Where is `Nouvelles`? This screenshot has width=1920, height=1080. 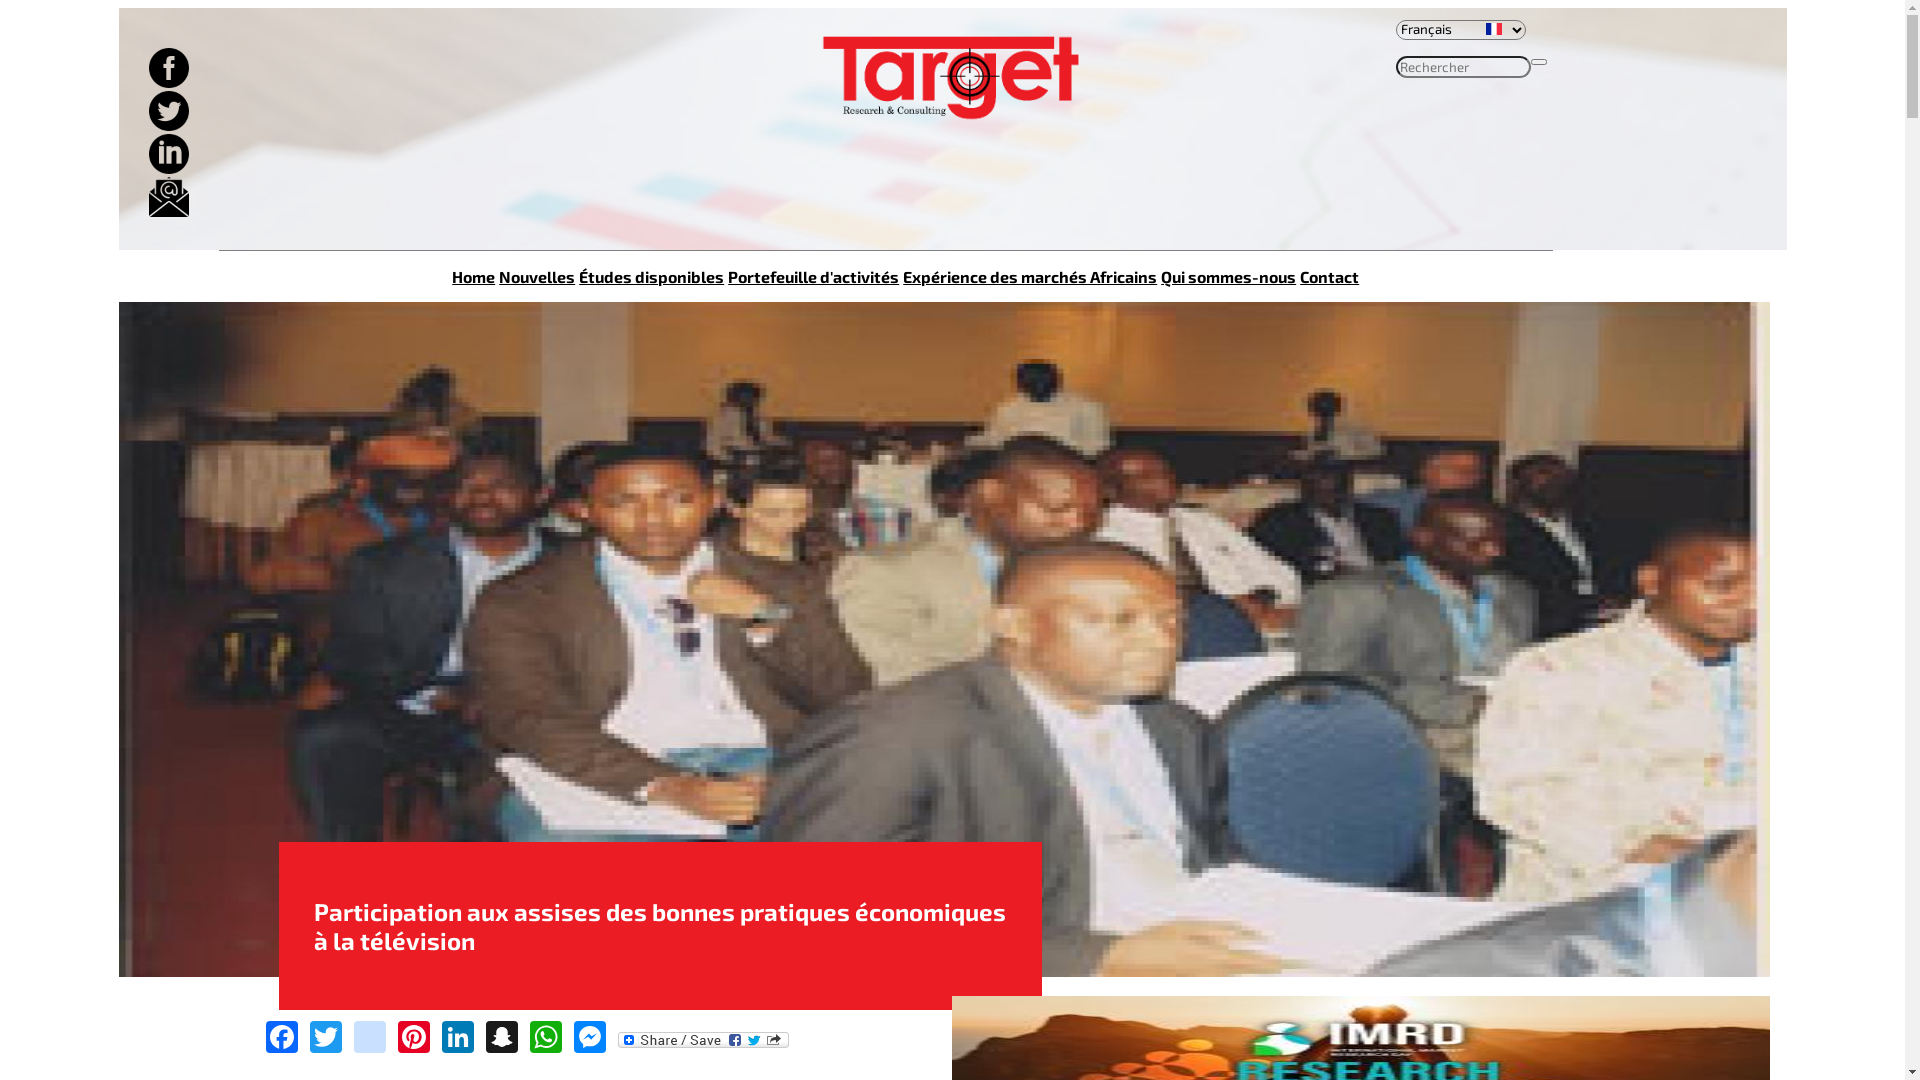 Nouvelles is located at coordinates (537, 276).